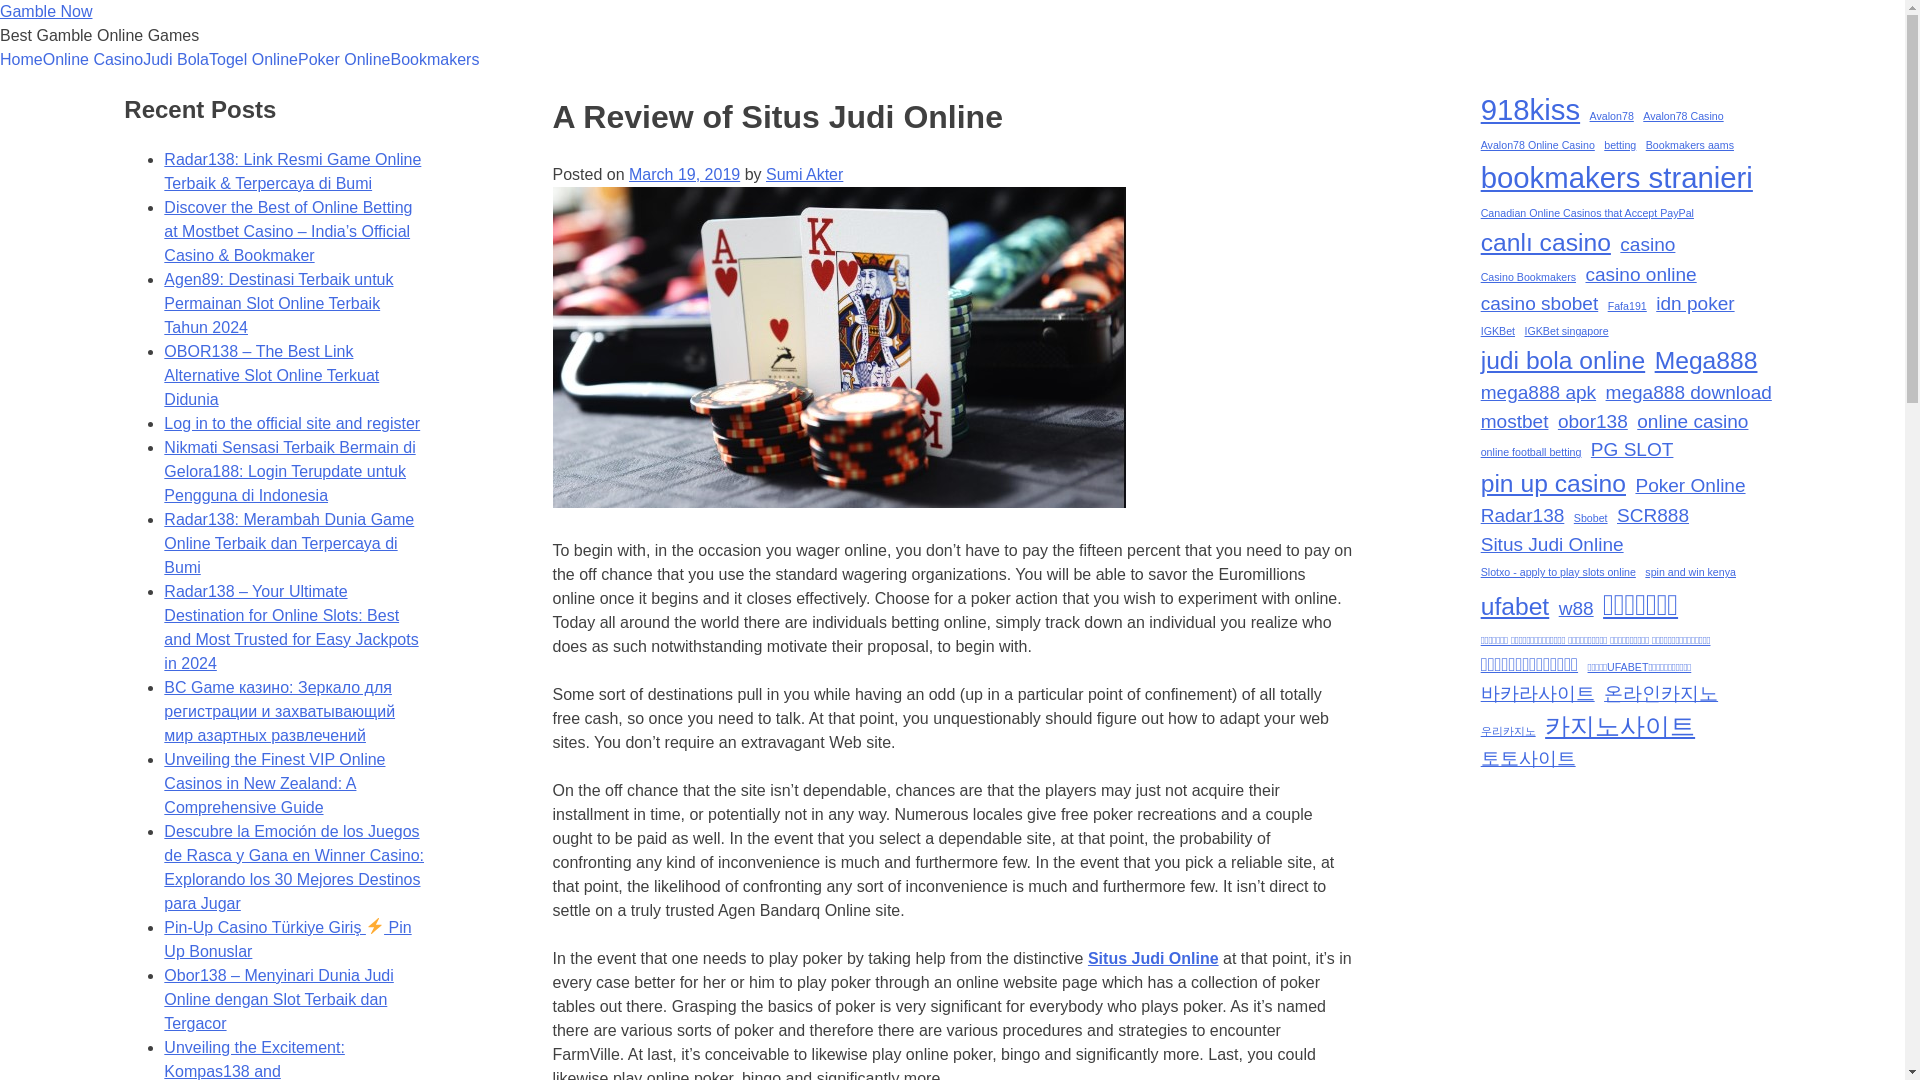 The image size is (1920, 1080). What do you see at coordinates (804, 174) in the screenshot?
I see `Sumi Akter` at bounding box center [804, 174].